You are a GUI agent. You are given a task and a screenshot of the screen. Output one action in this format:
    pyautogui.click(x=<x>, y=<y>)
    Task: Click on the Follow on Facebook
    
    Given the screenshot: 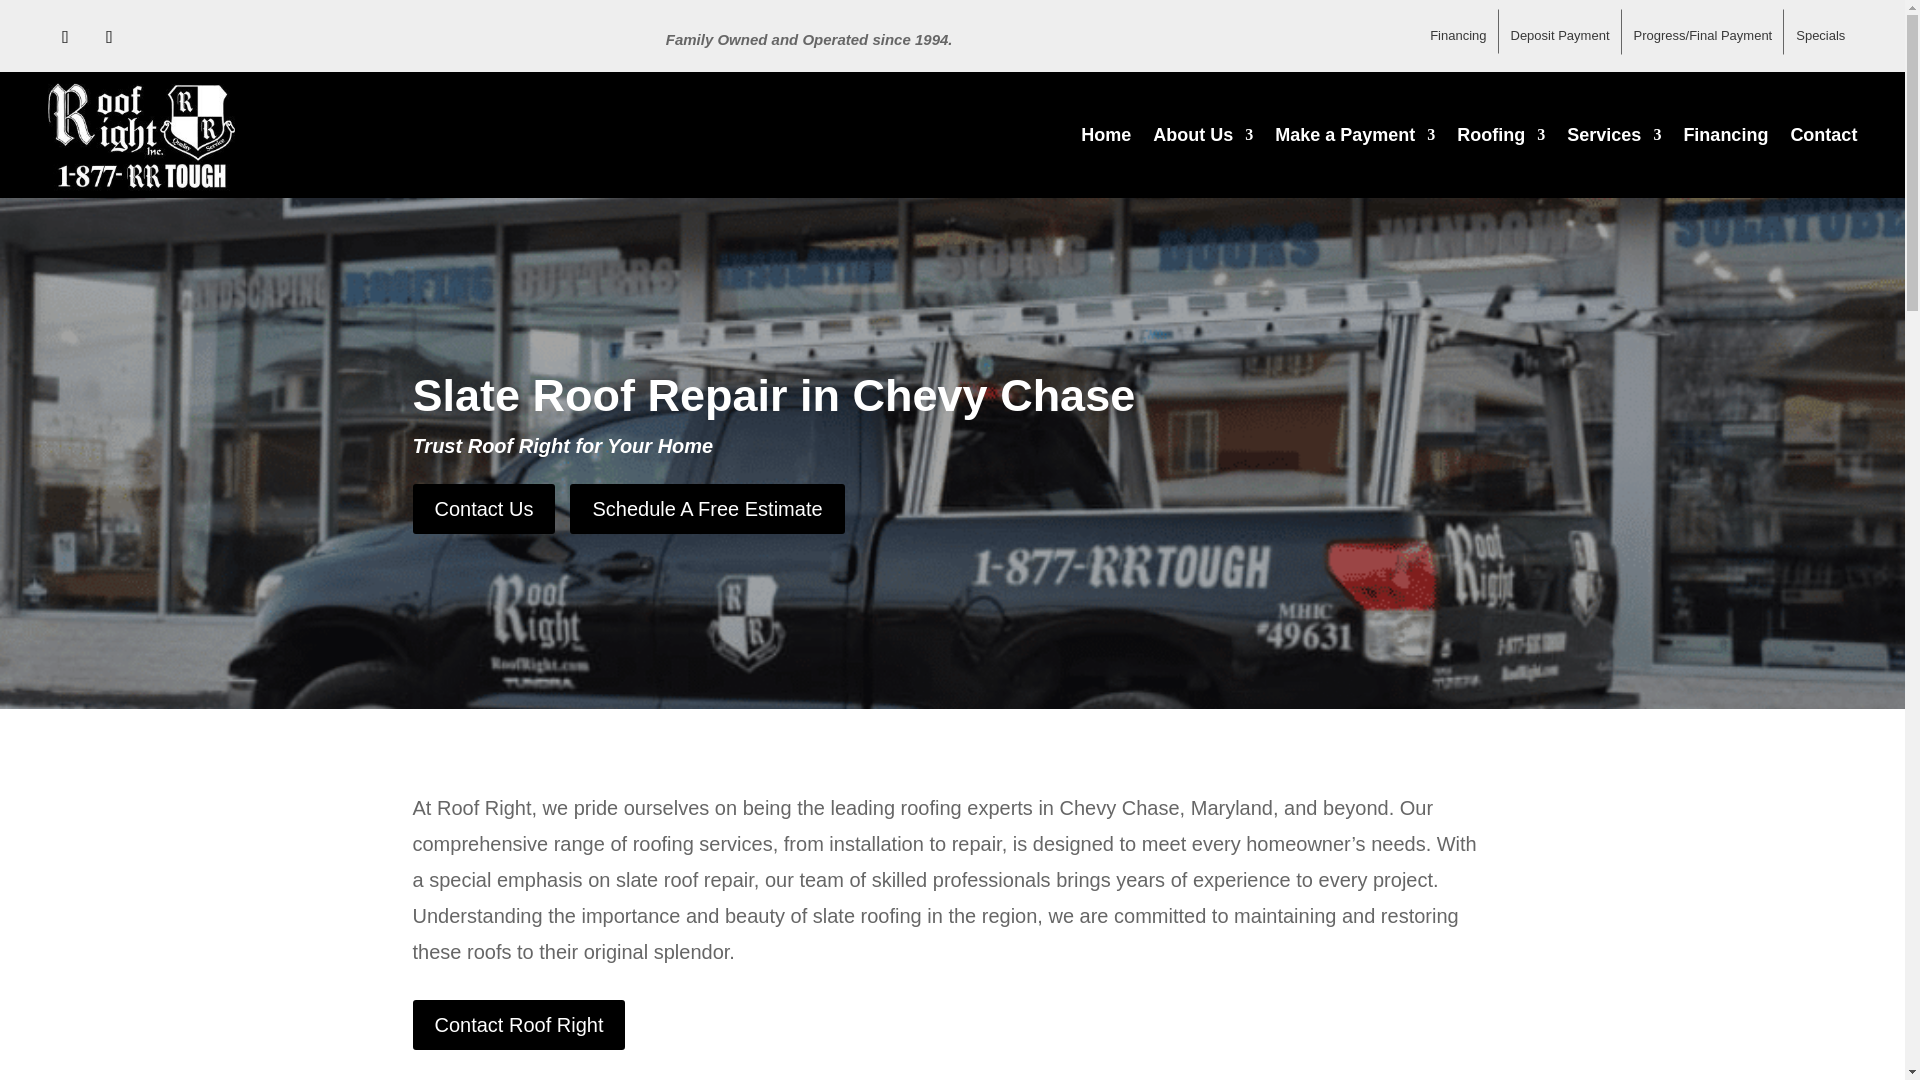 What is the action you would take?
    pyautogui.click(x=66, y=37)
    